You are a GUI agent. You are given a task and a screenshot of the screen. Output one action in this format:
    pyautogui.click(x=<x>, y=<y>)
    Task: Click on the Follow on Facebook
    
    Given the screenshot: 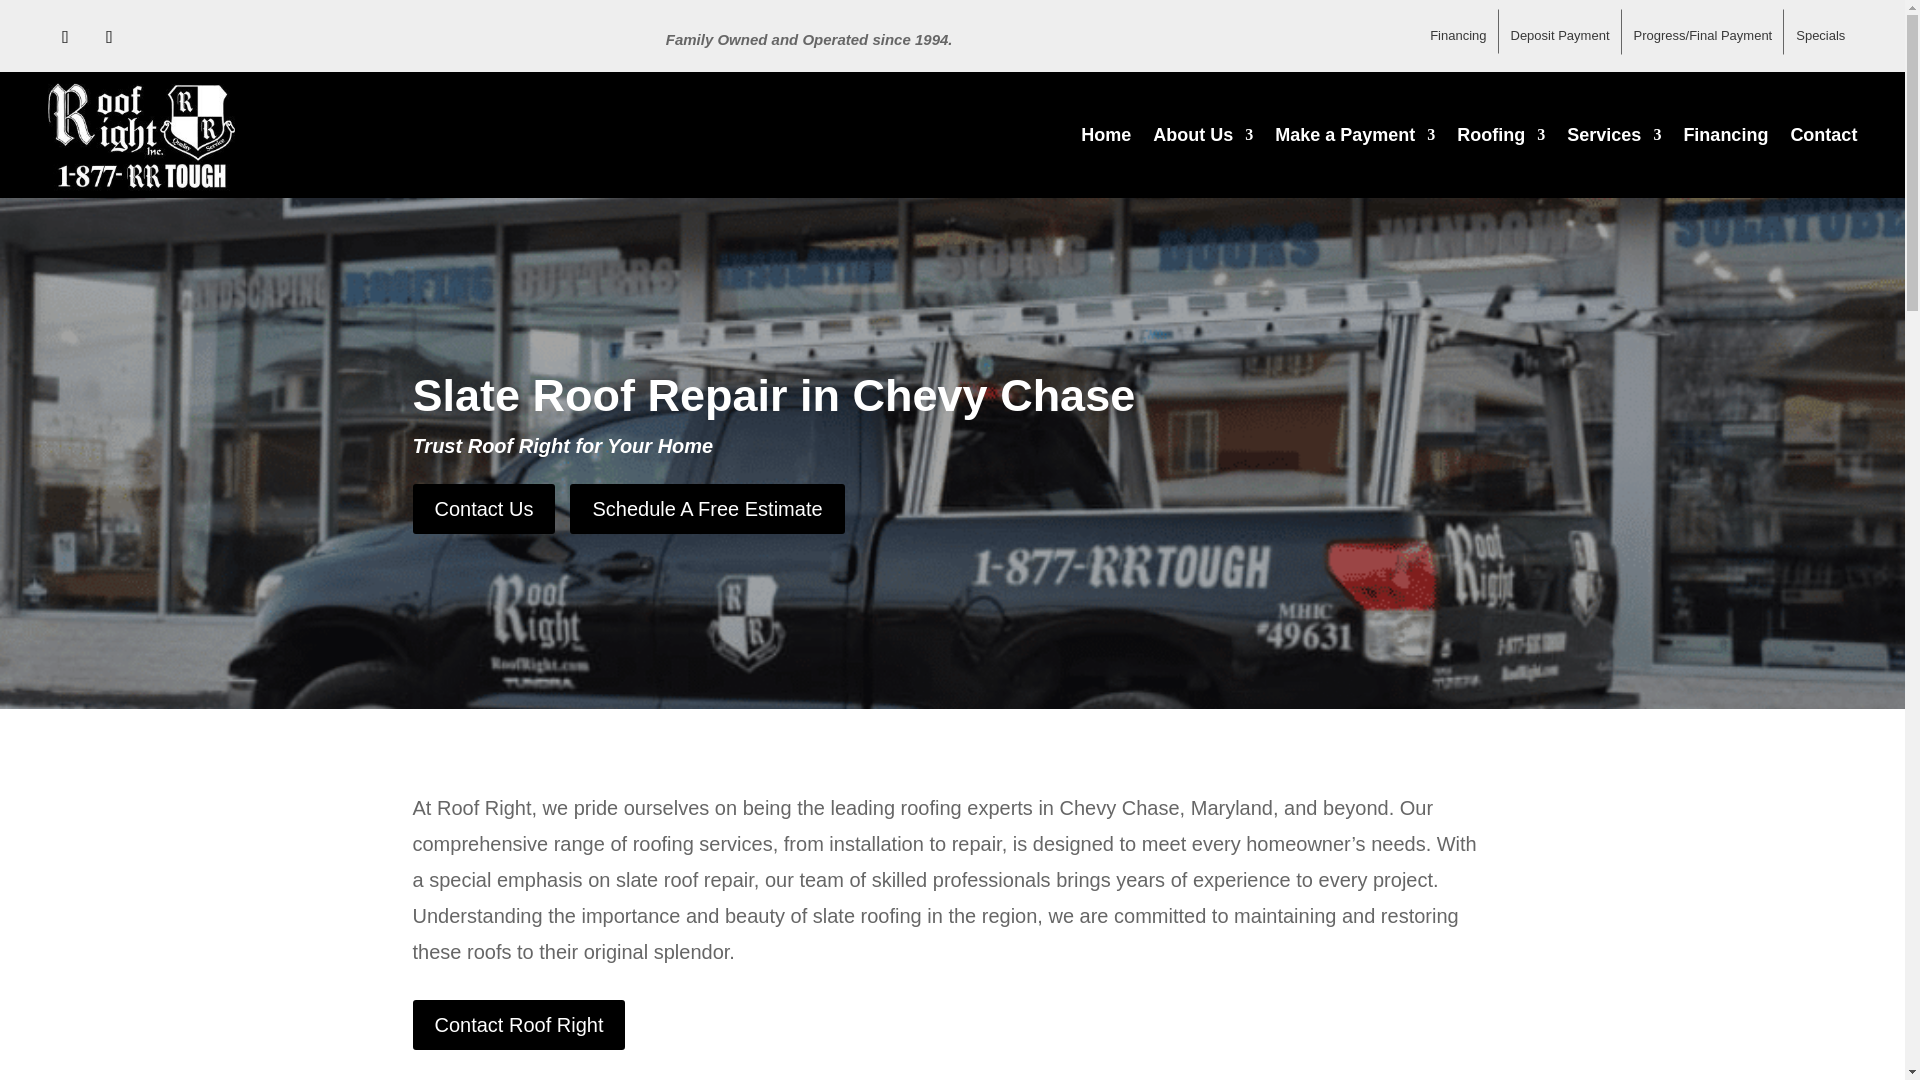 What is the action you would take?
    pyautogui.click(x=66, y=37)
    